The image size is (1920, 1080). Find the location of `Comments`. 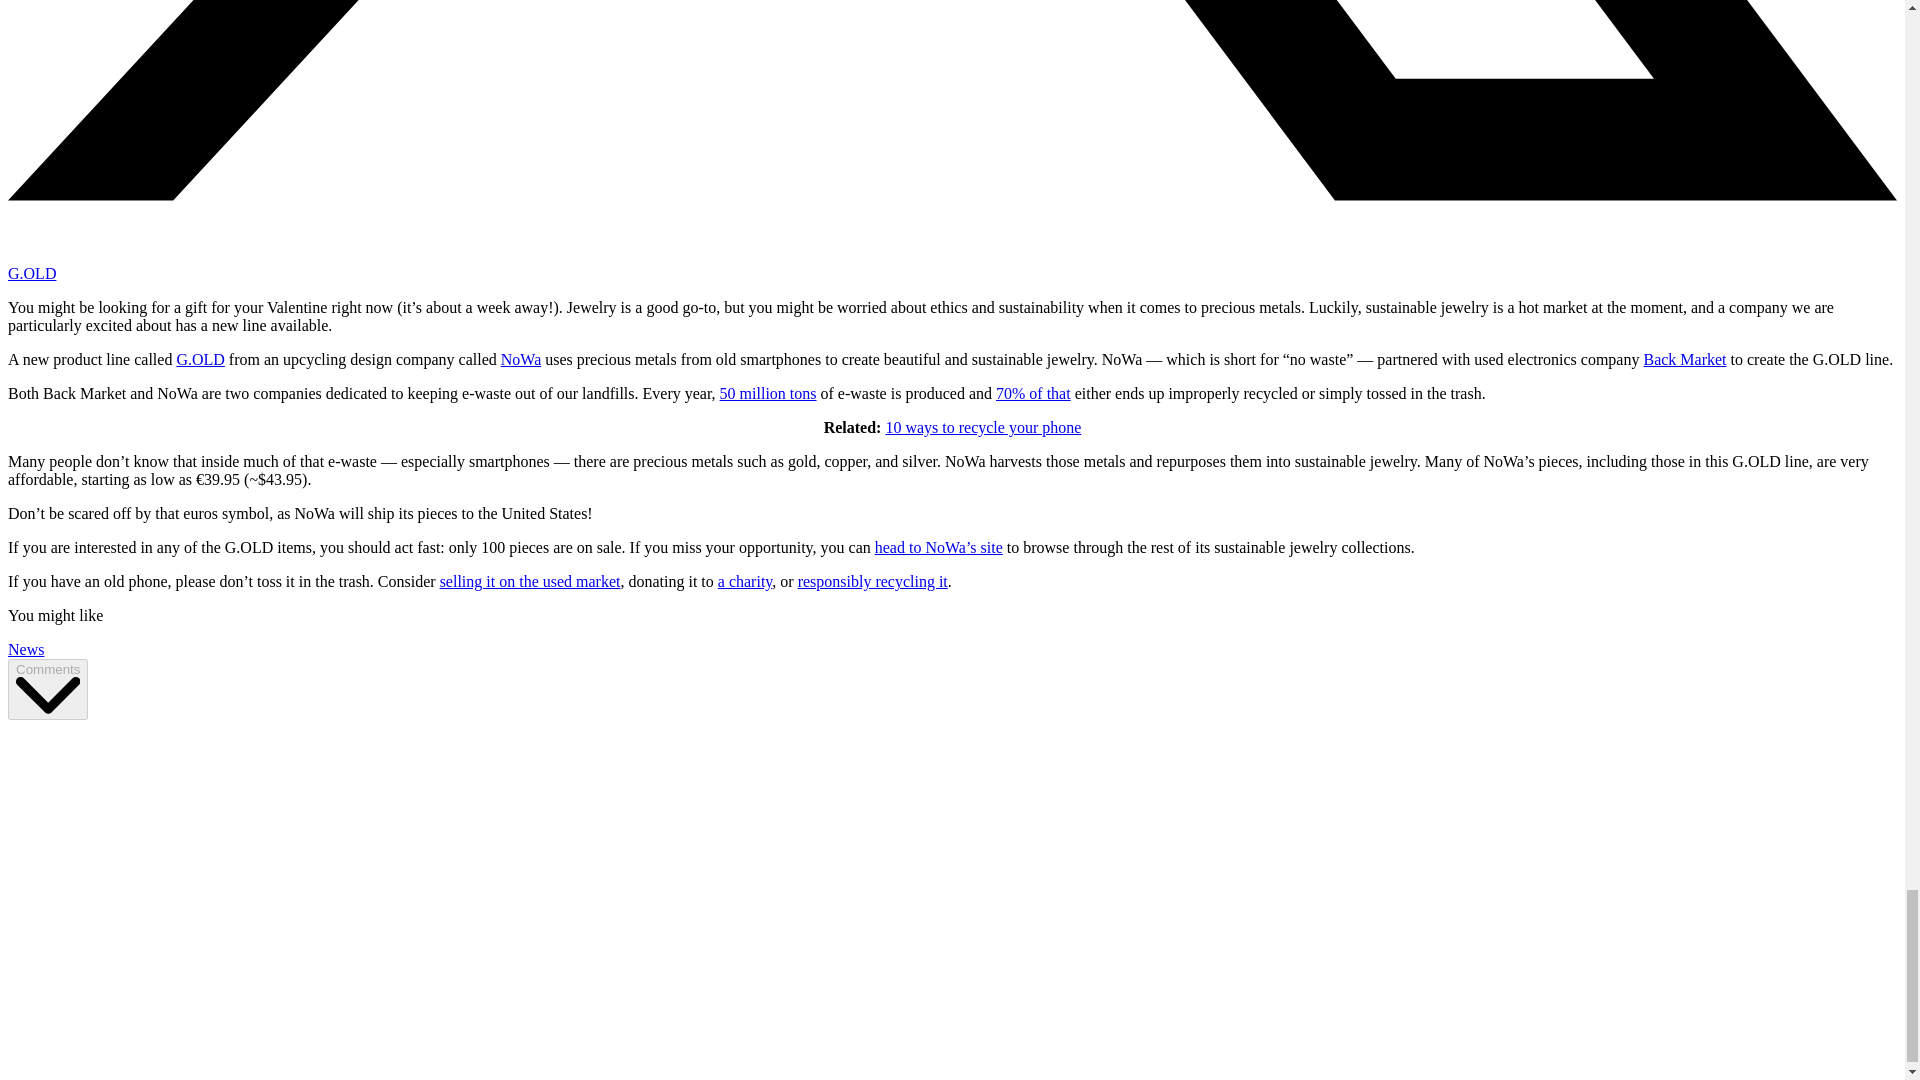

Comments is located at coordinates (48, 689).